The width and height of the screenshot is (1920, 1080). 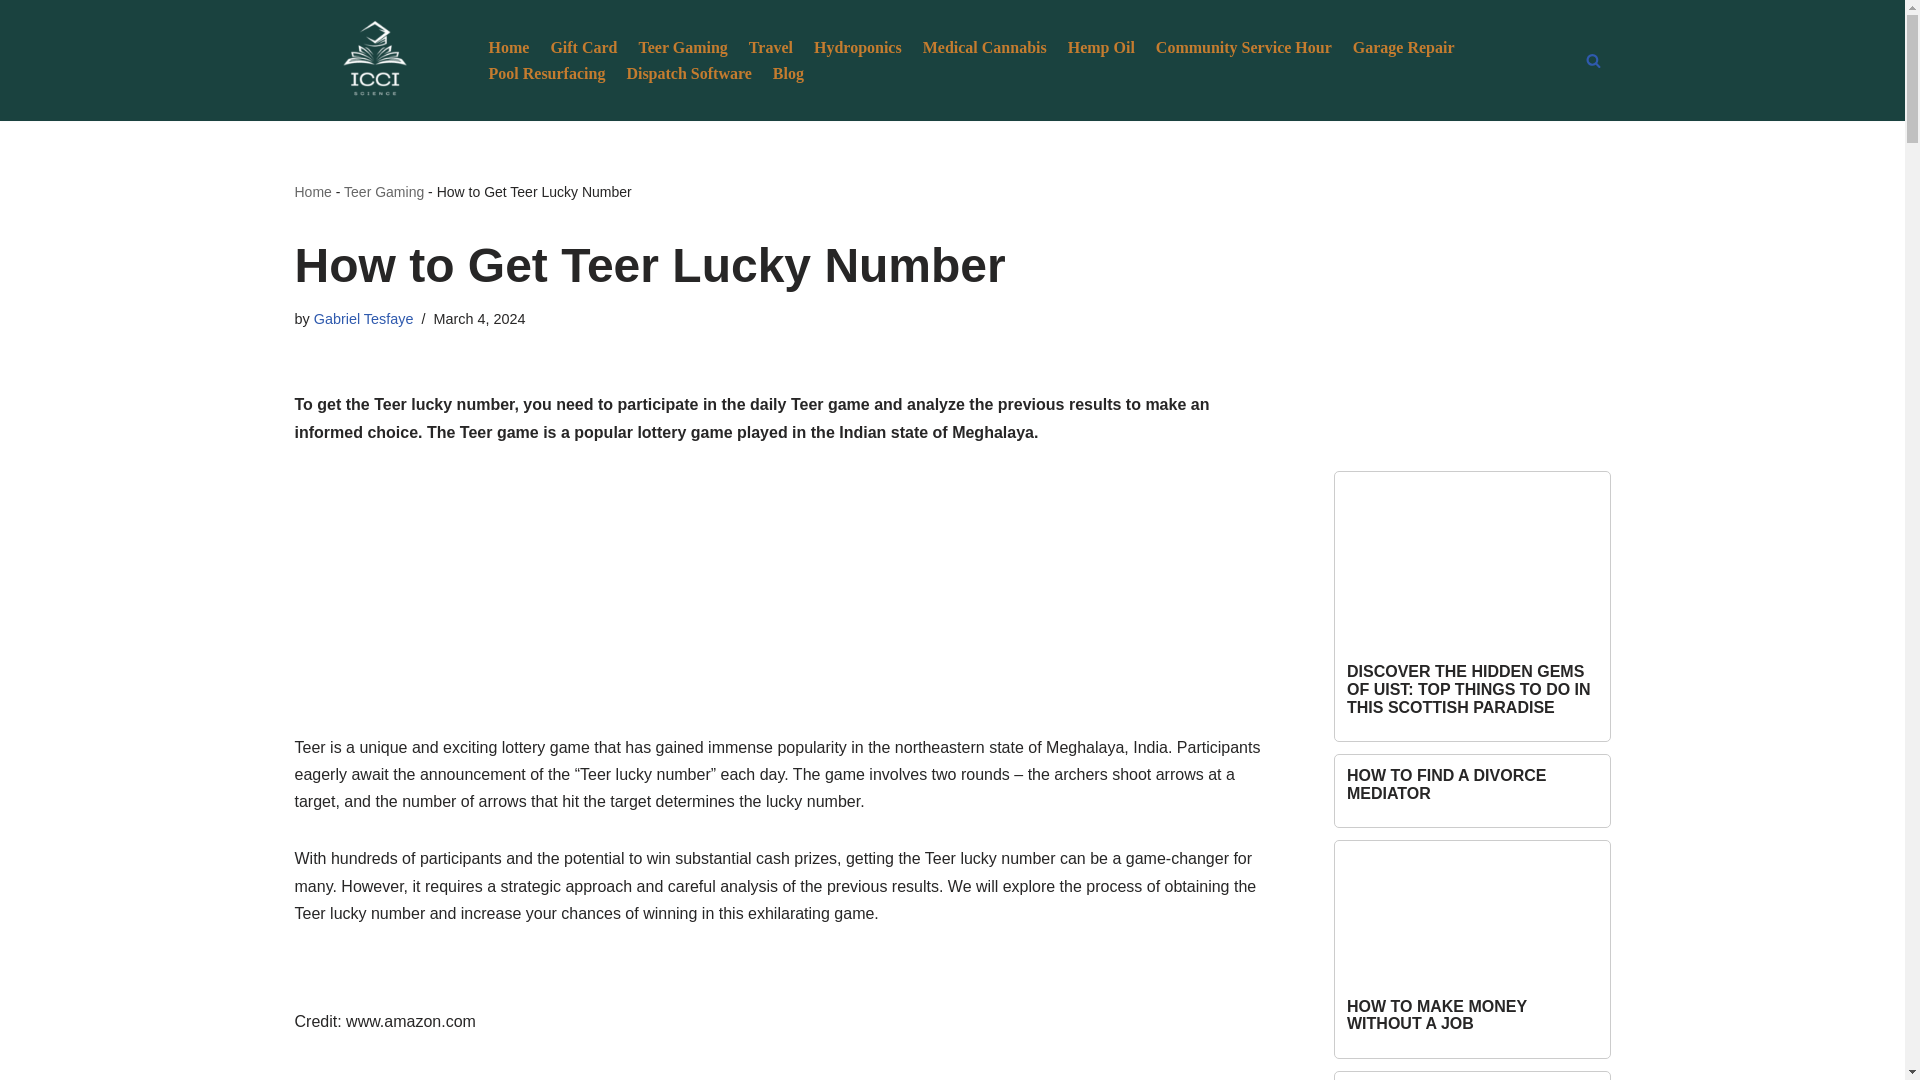 What do you see at coordinates (508, 46) in the screenshot?
I see `Home` at bounding box center [508, 46].